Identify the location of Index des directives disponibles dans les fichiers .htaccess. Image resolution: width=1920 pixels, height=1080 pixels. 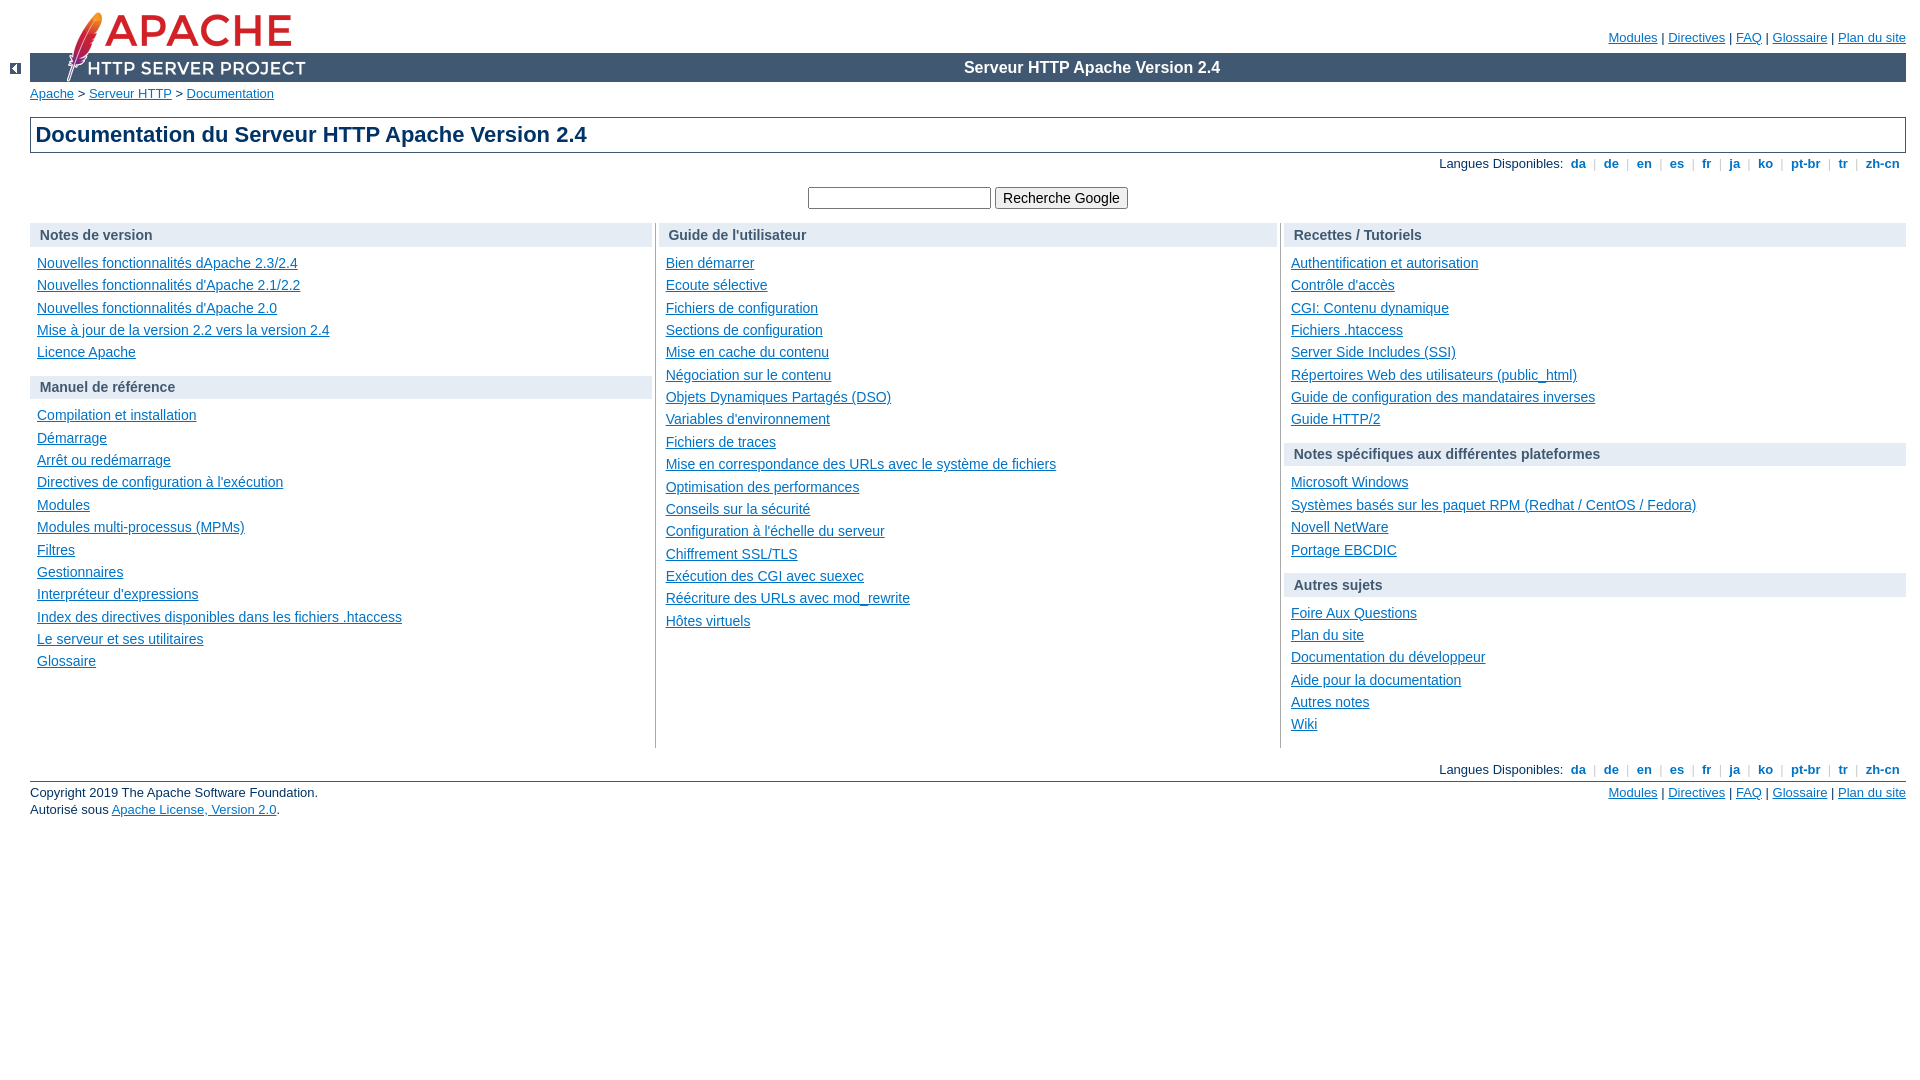
(220, 617).